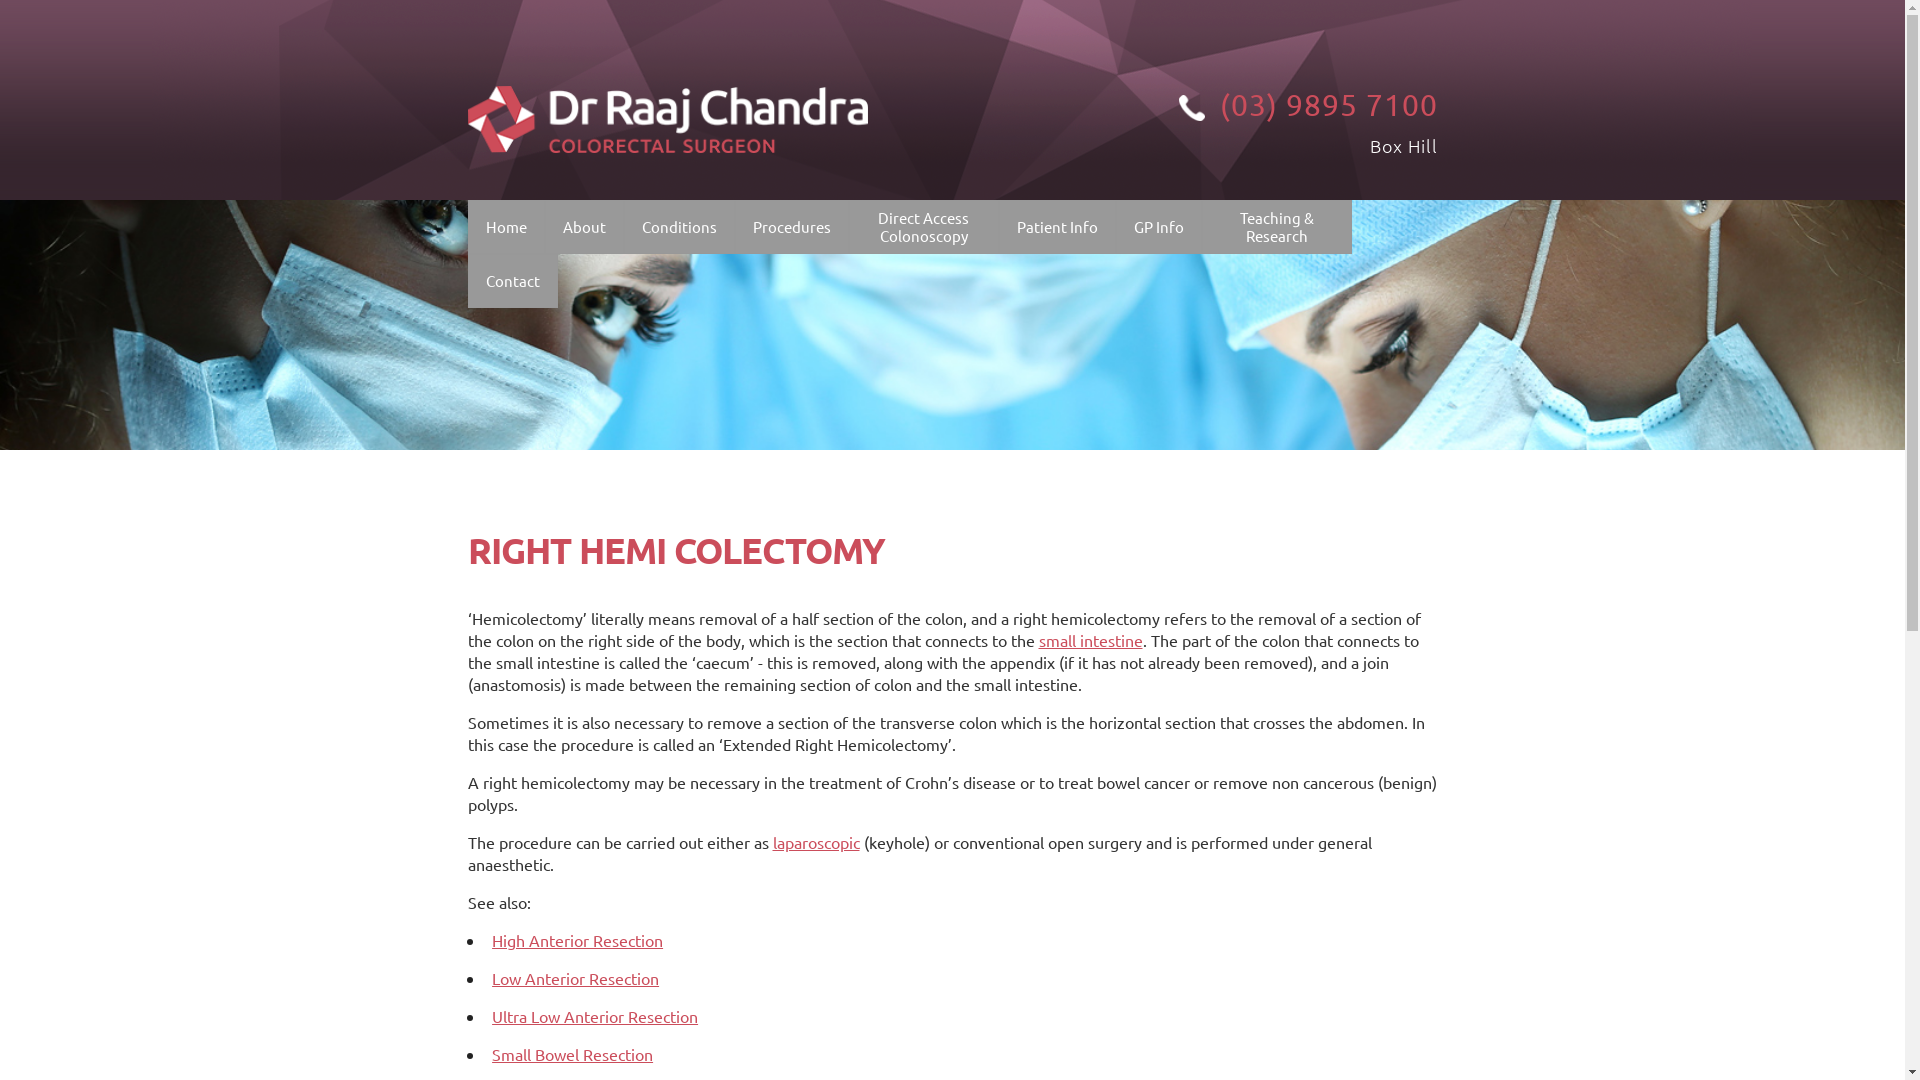 The height and width of the screenshot is (1080, 1920). Describe the element at coordinates (764, 372) in the screenshot. I see `Colonic bleeding` at that location.